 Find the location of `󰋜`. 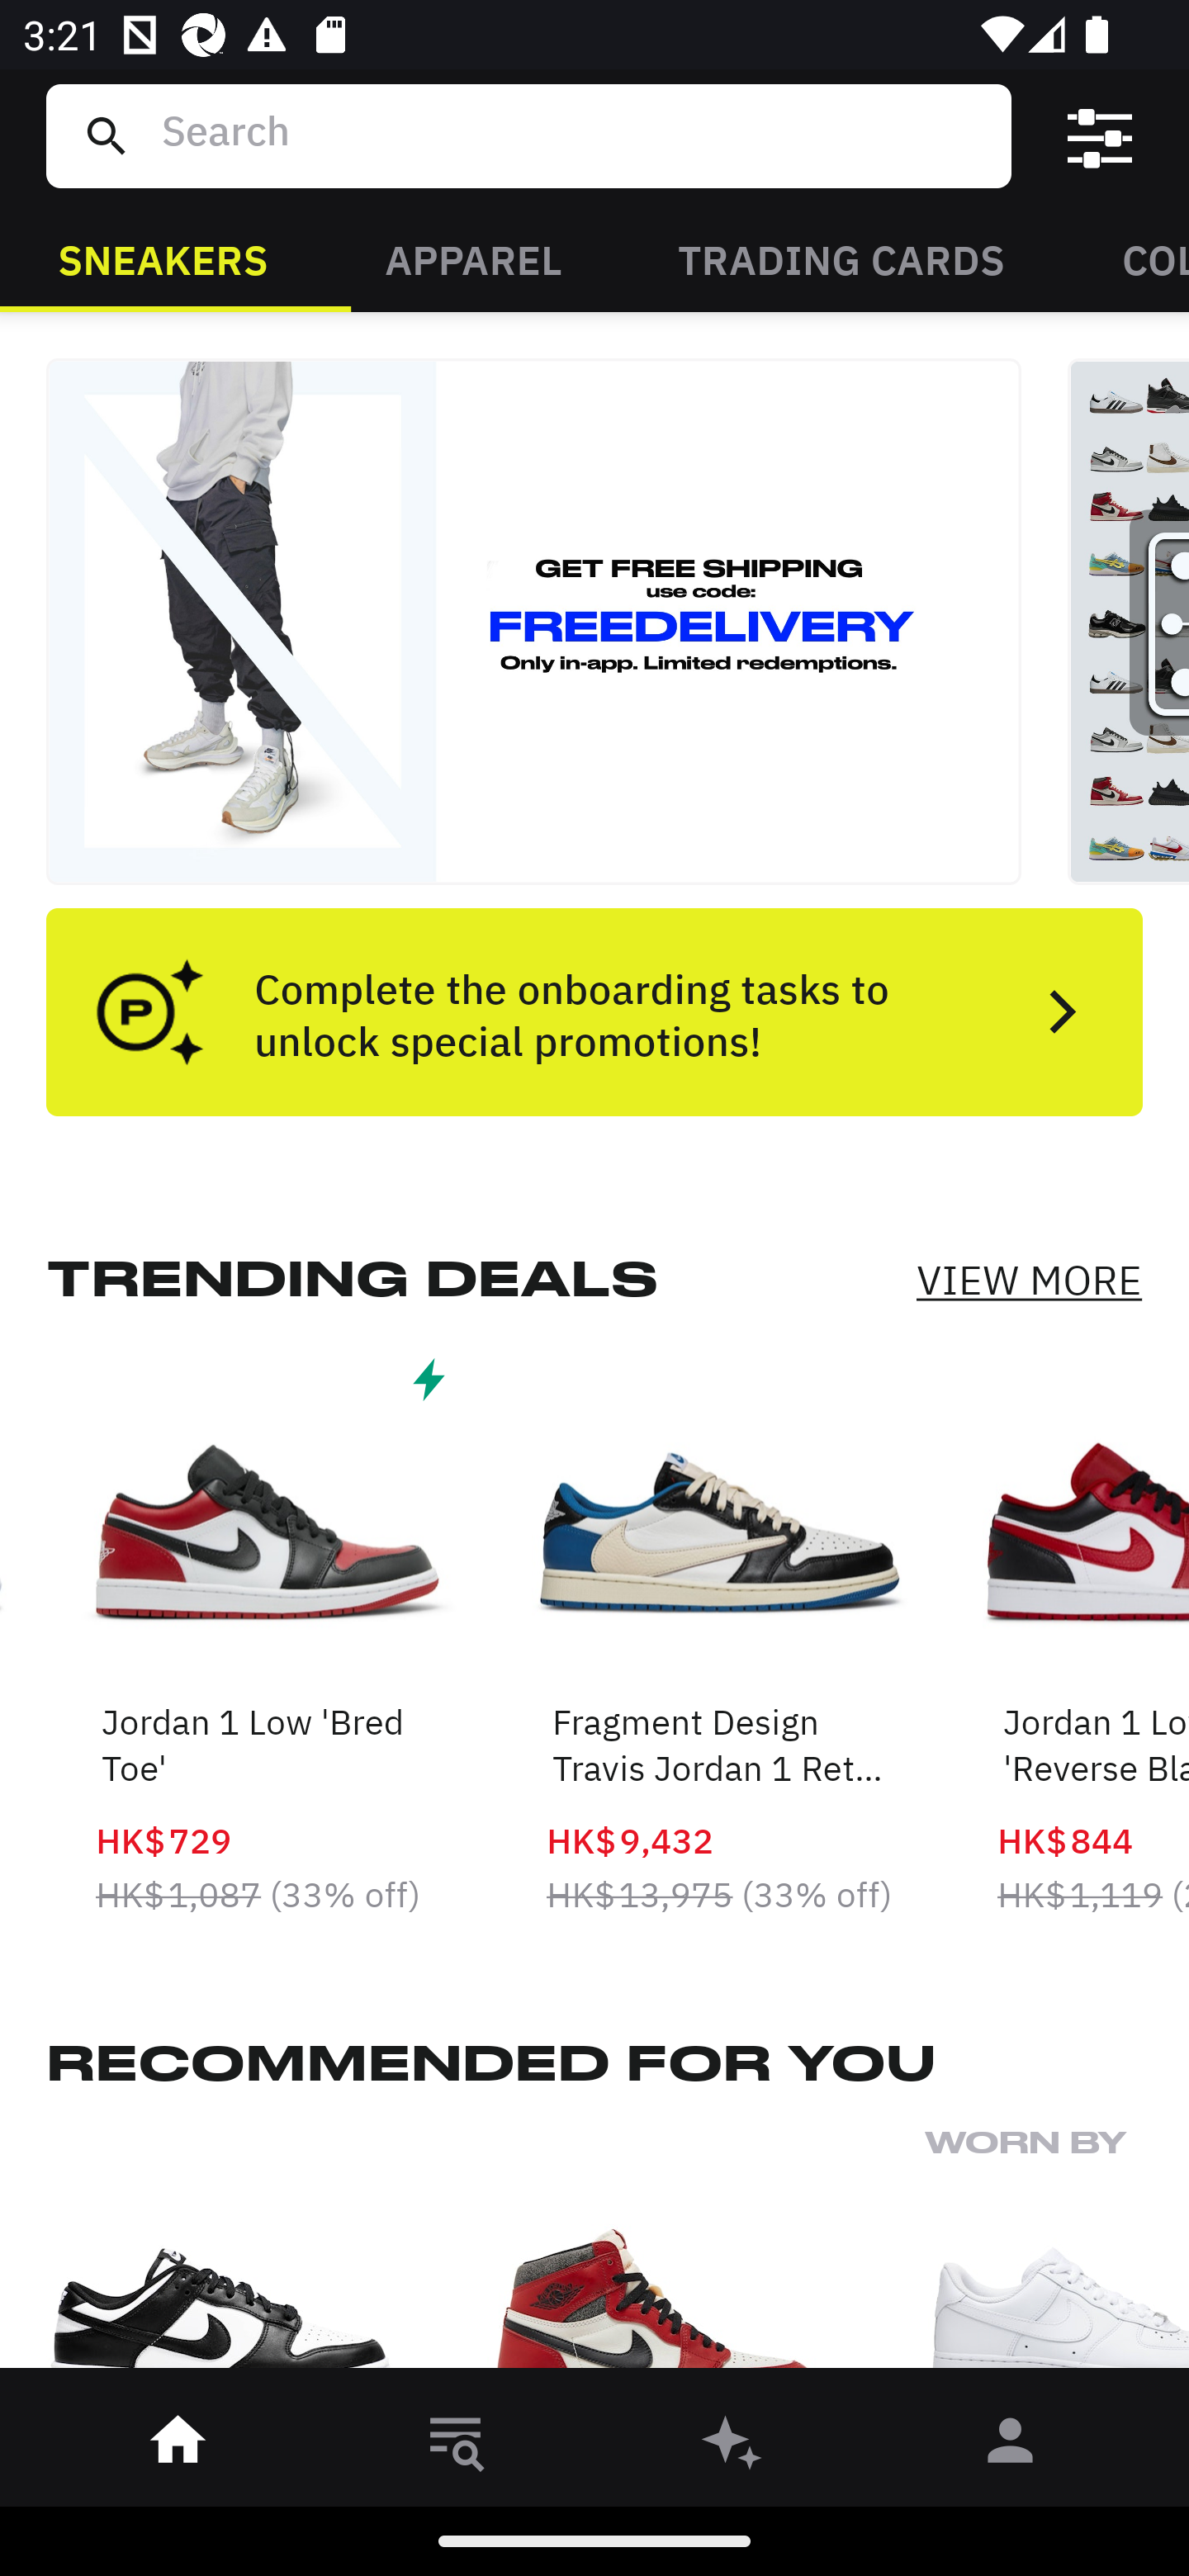

󰋜 is located at coordinates (178, 2446).